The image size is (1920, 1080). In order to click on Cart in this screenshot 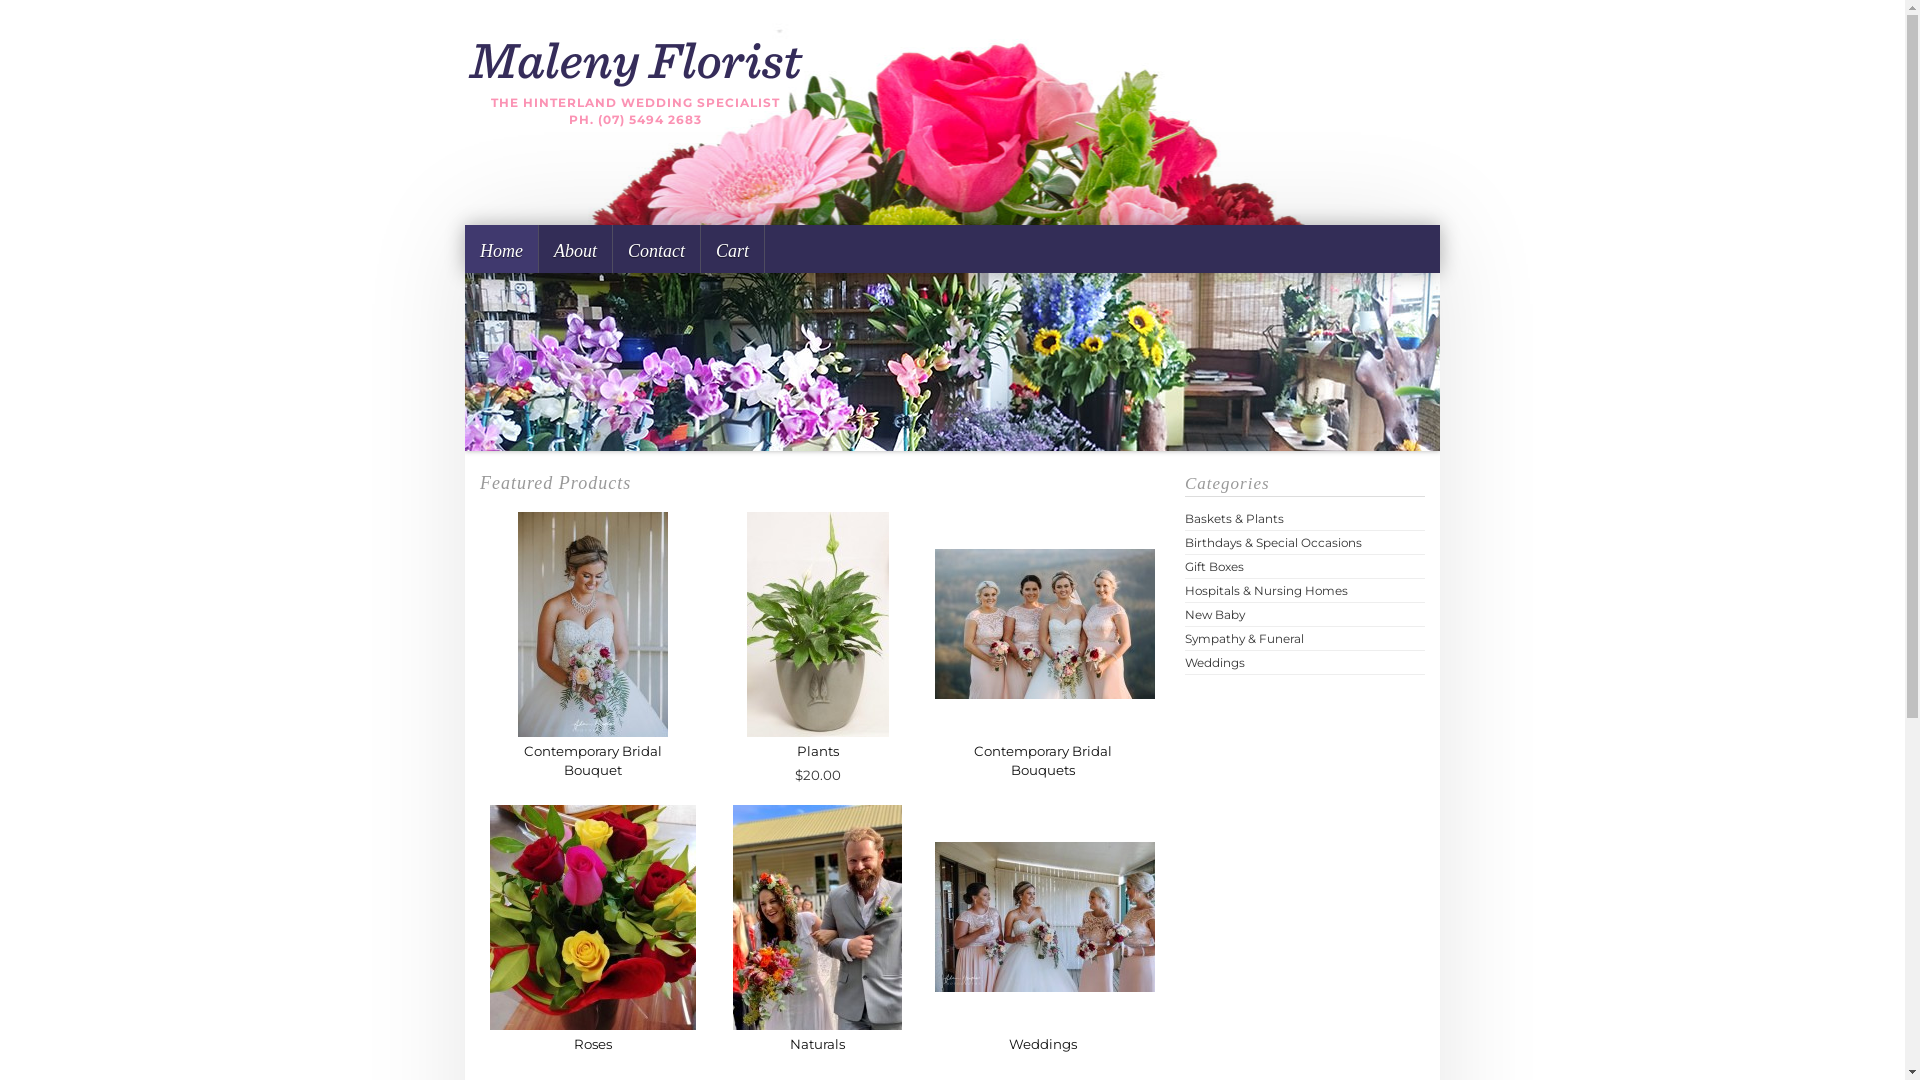, I will do `click(733, 249)`.